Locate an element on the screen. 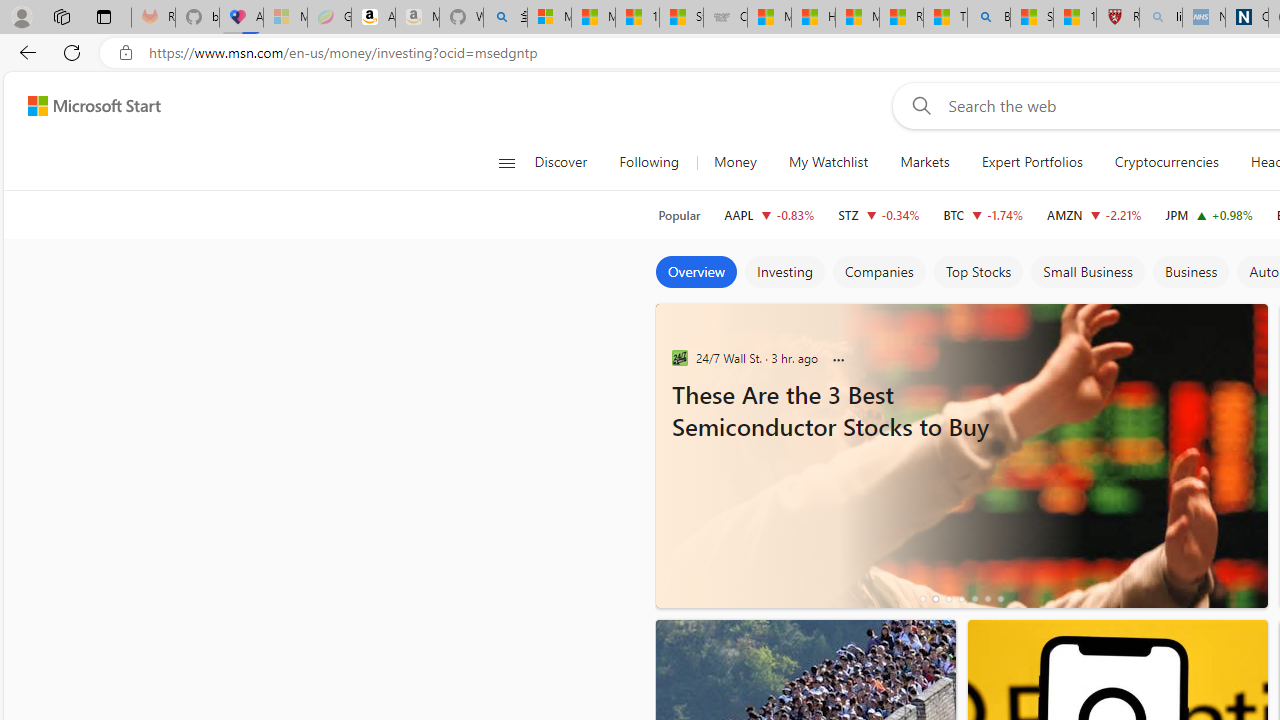  Markets is located at coordinates (924, 162).